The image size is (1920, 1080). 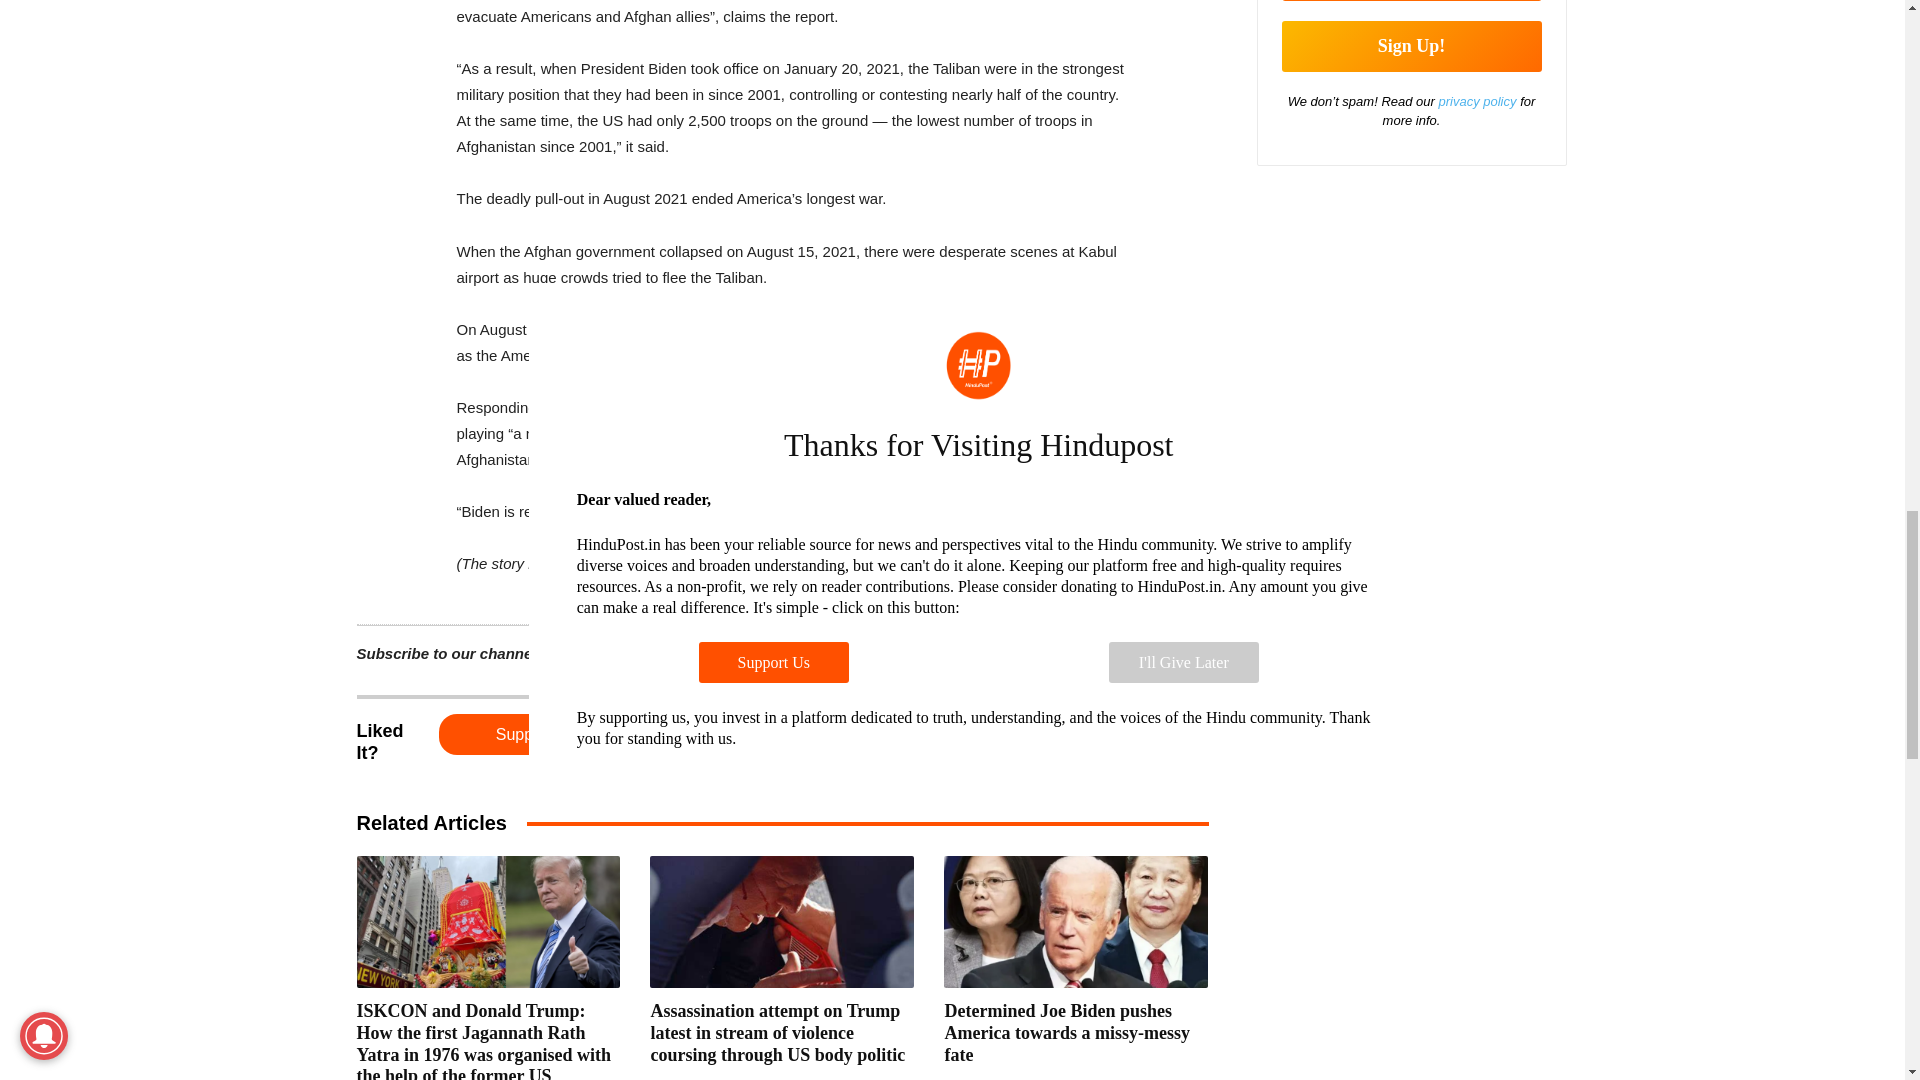 What do you see at coordinates (1412, 46) in the screenshot?
I see `Sign Up!` at bounding box center [1412, 46].